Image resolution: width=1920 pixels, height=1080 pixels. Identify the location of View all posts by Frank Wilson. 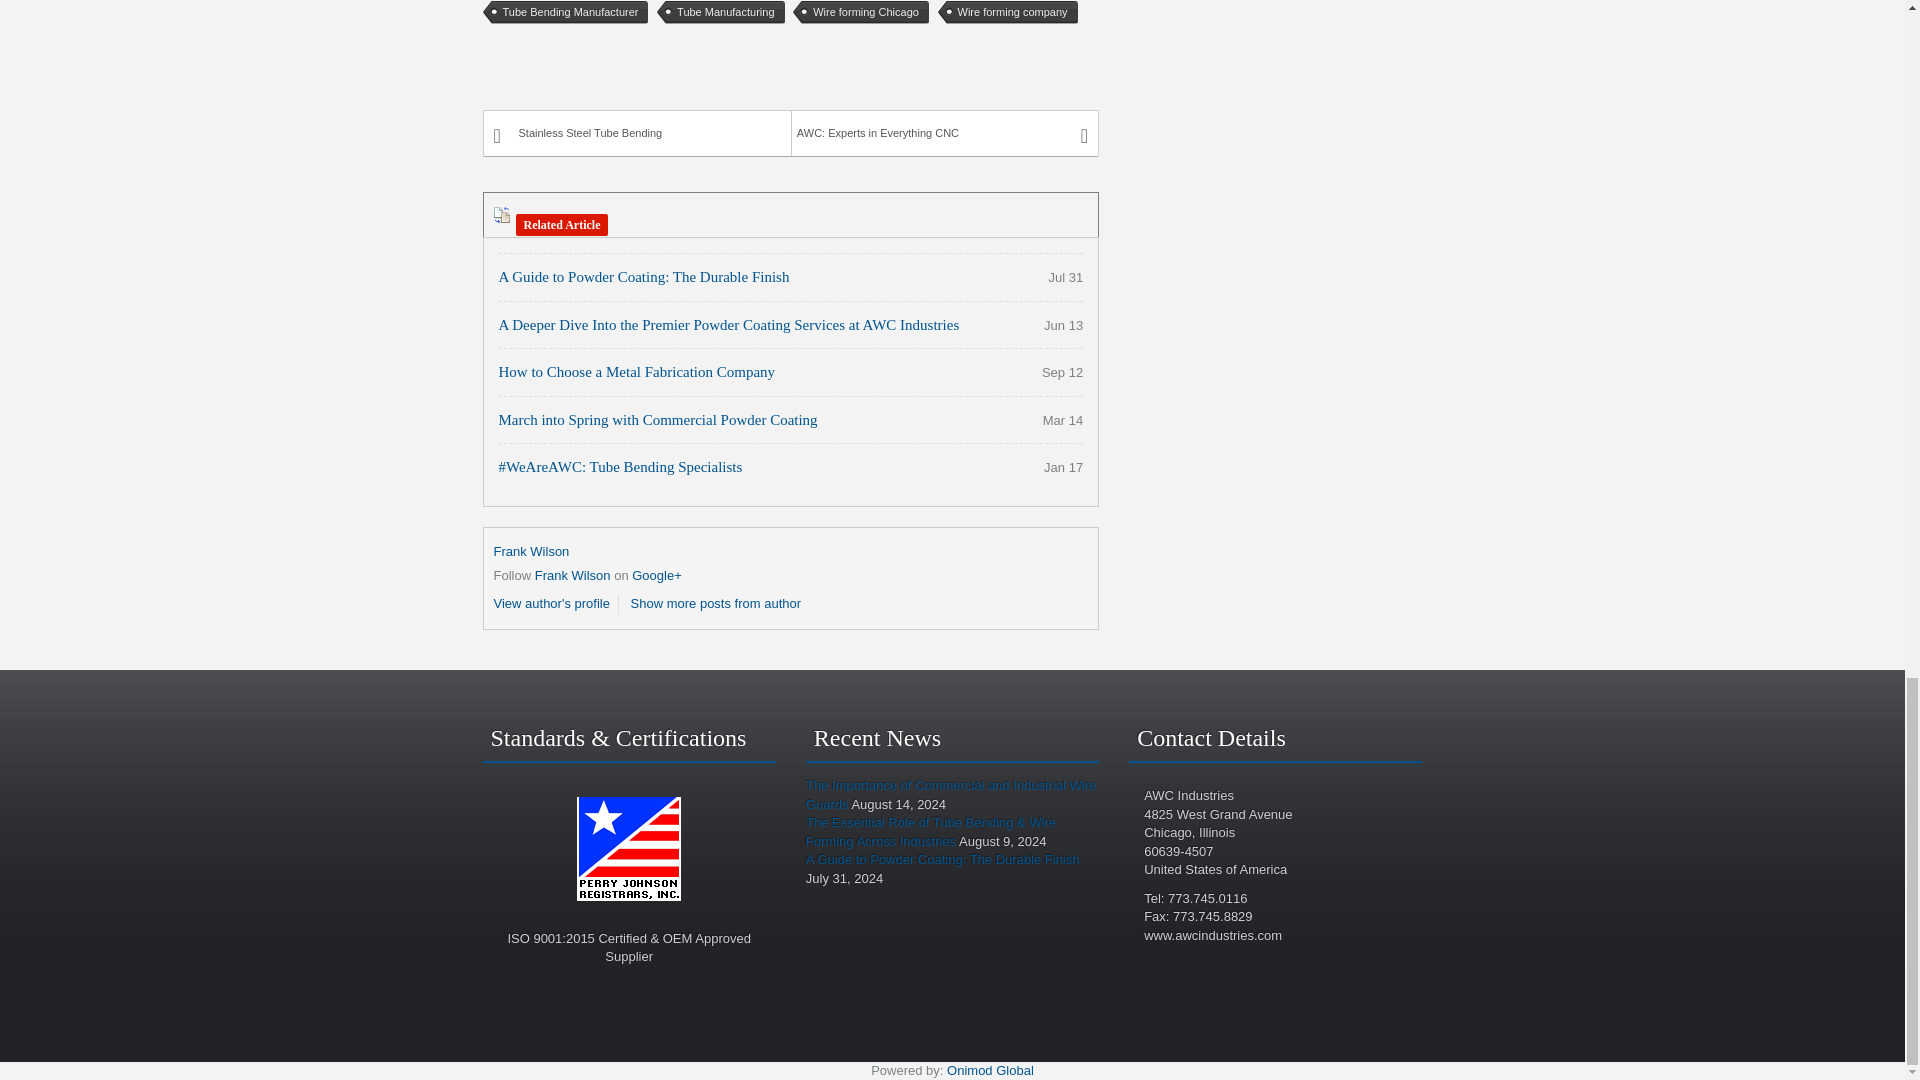
(572, 576).